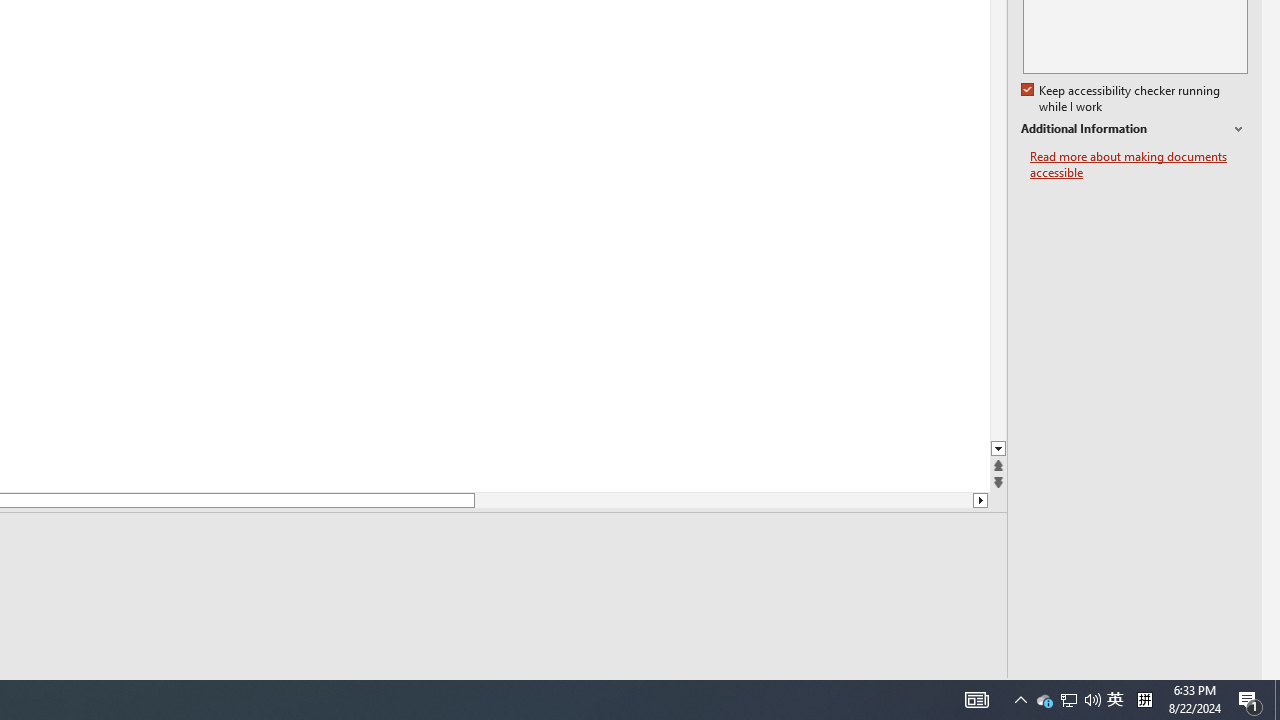 Image resolution: width=1280 pixels, height=720 pixels. I want to click on Slide Show Next On, so click(924, 692).